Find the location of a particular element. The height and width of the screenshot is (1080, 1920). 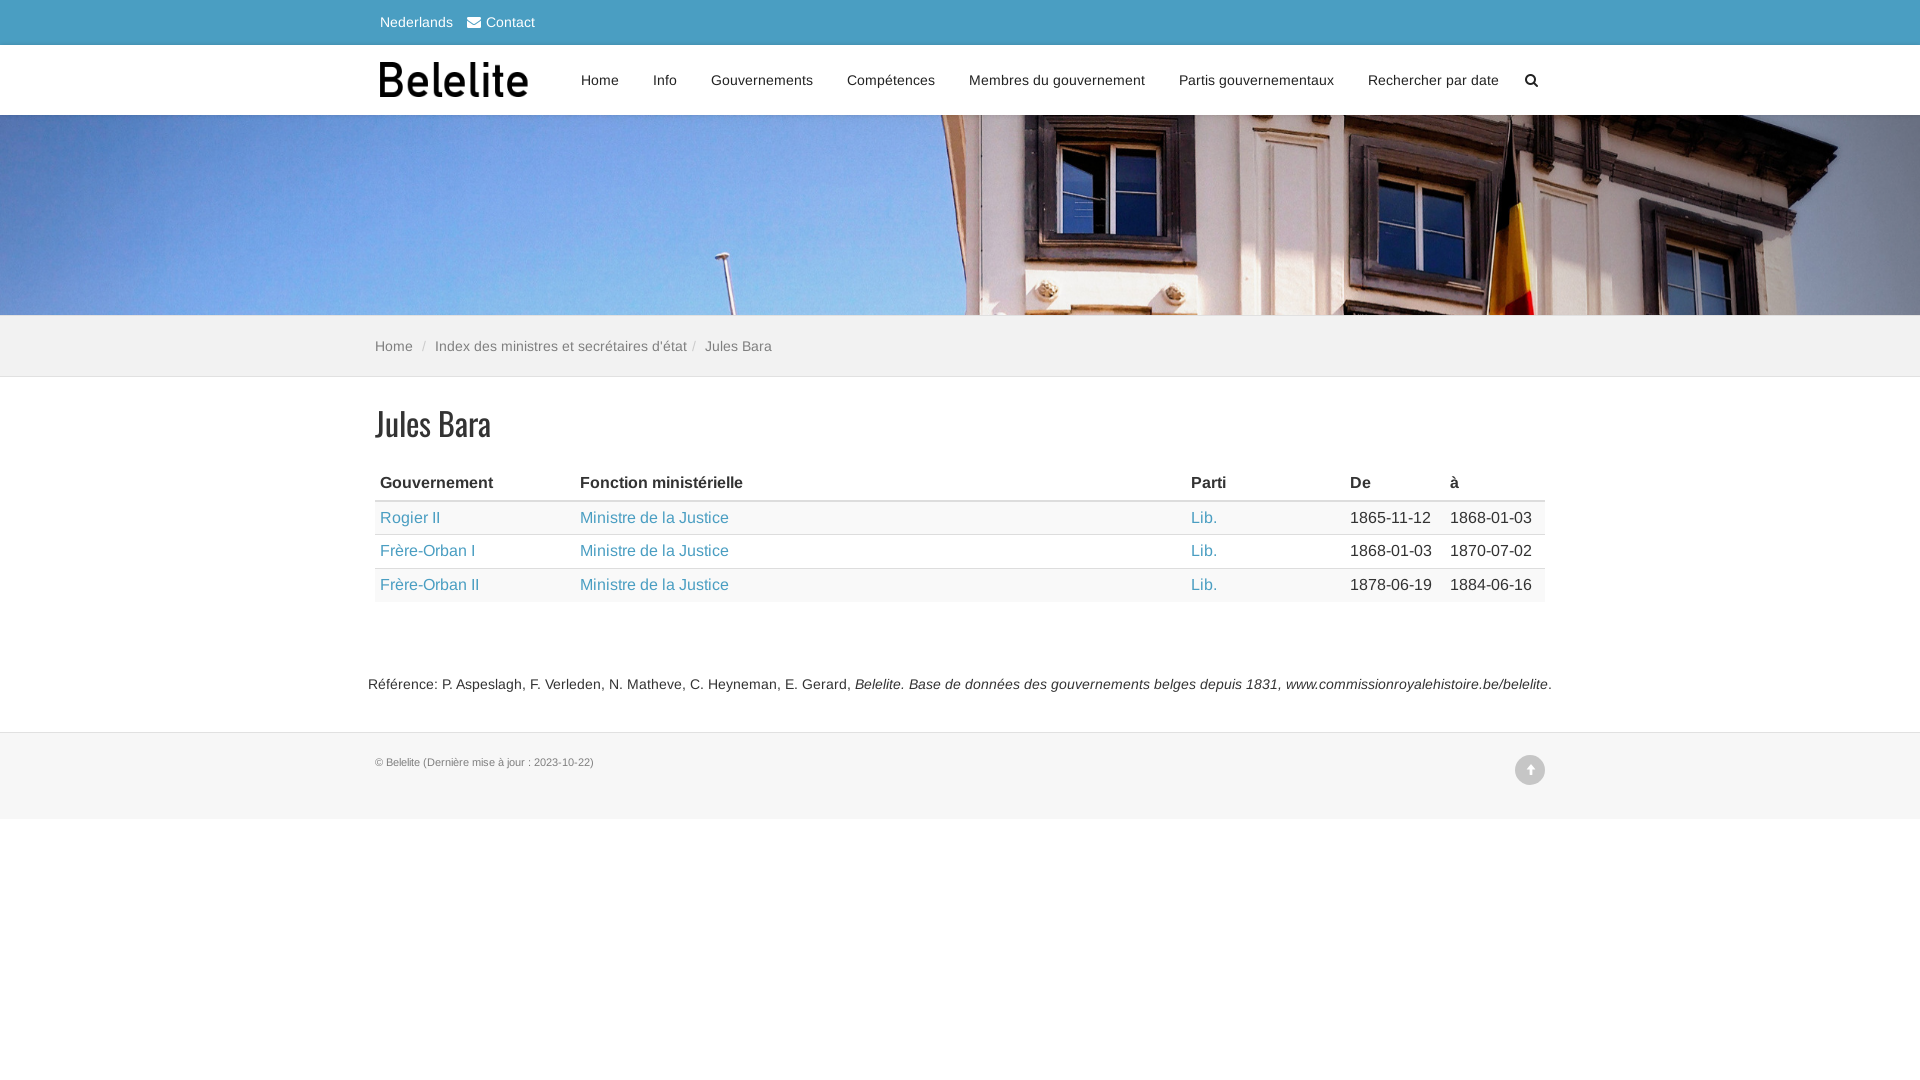

Rechercher par date is located at coordinates (1434, 80).